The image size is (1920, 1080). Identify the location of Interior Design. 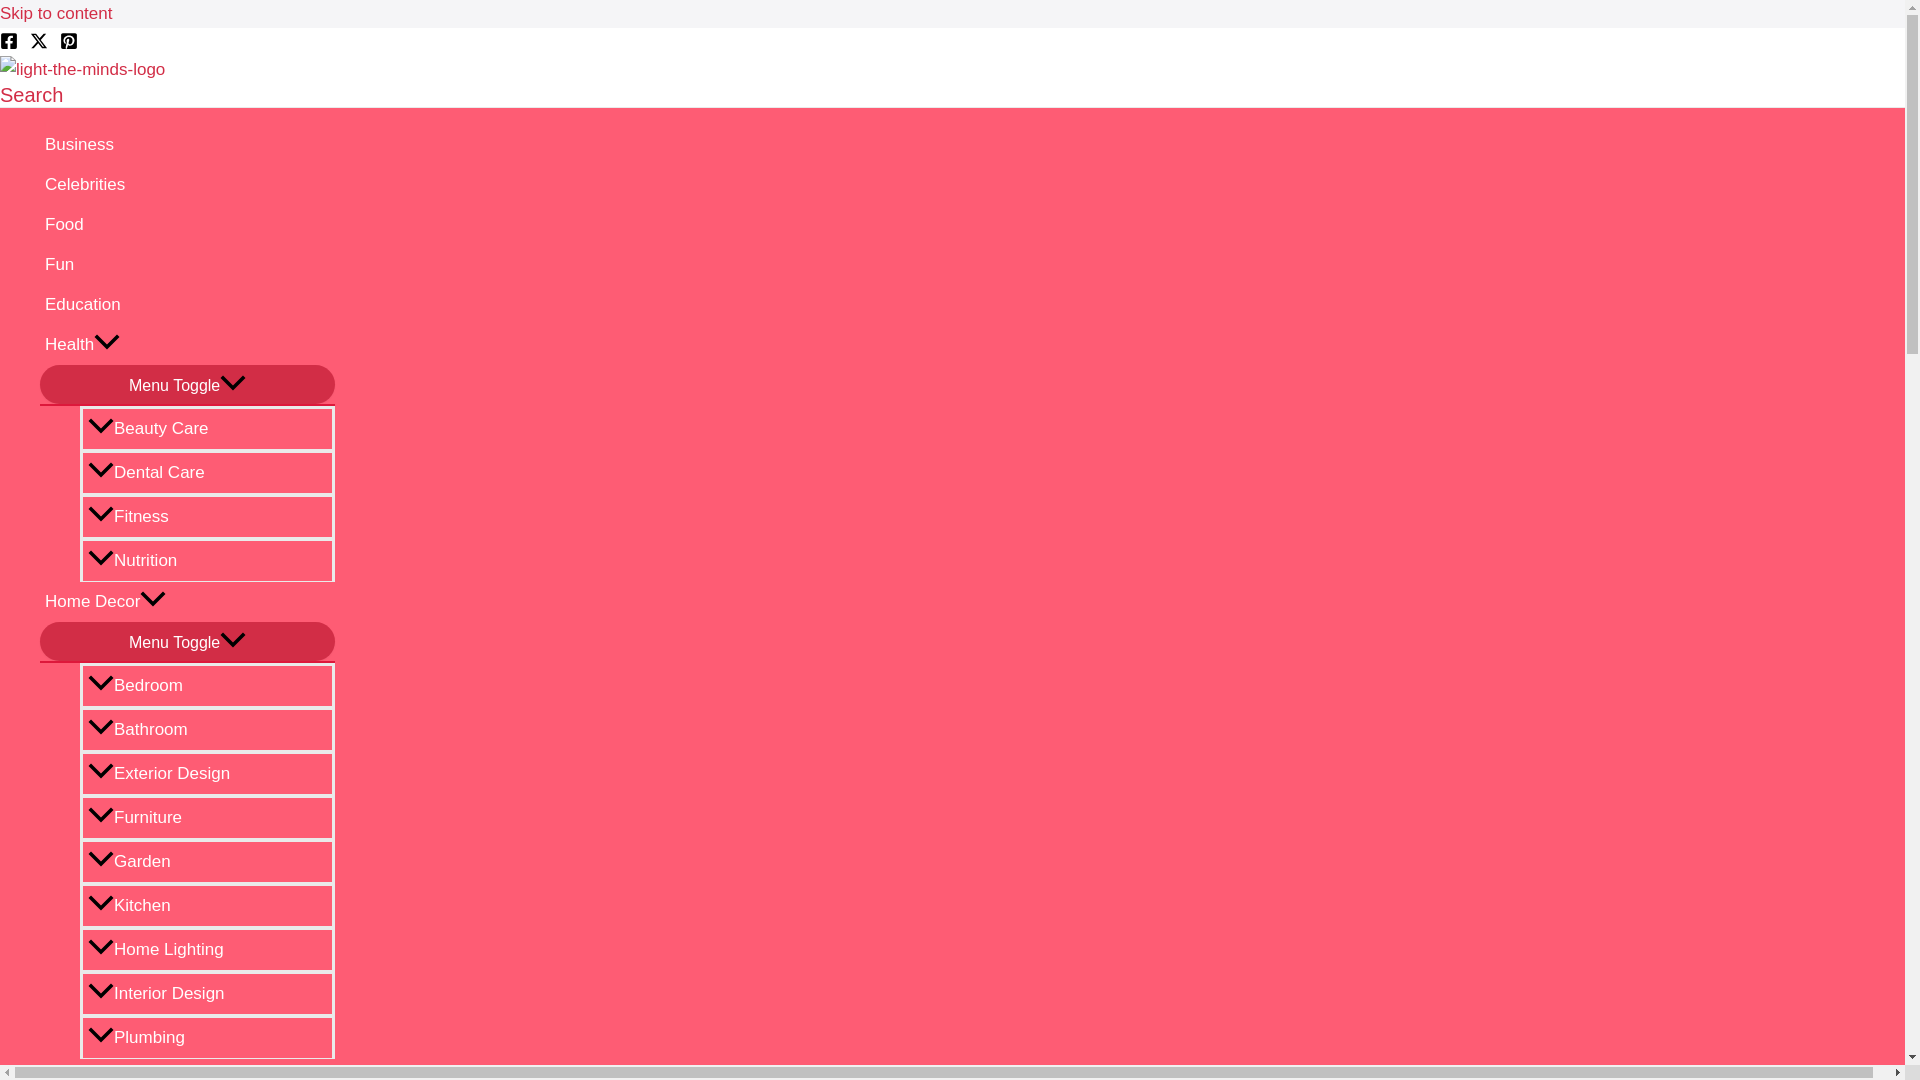
(207, 992).